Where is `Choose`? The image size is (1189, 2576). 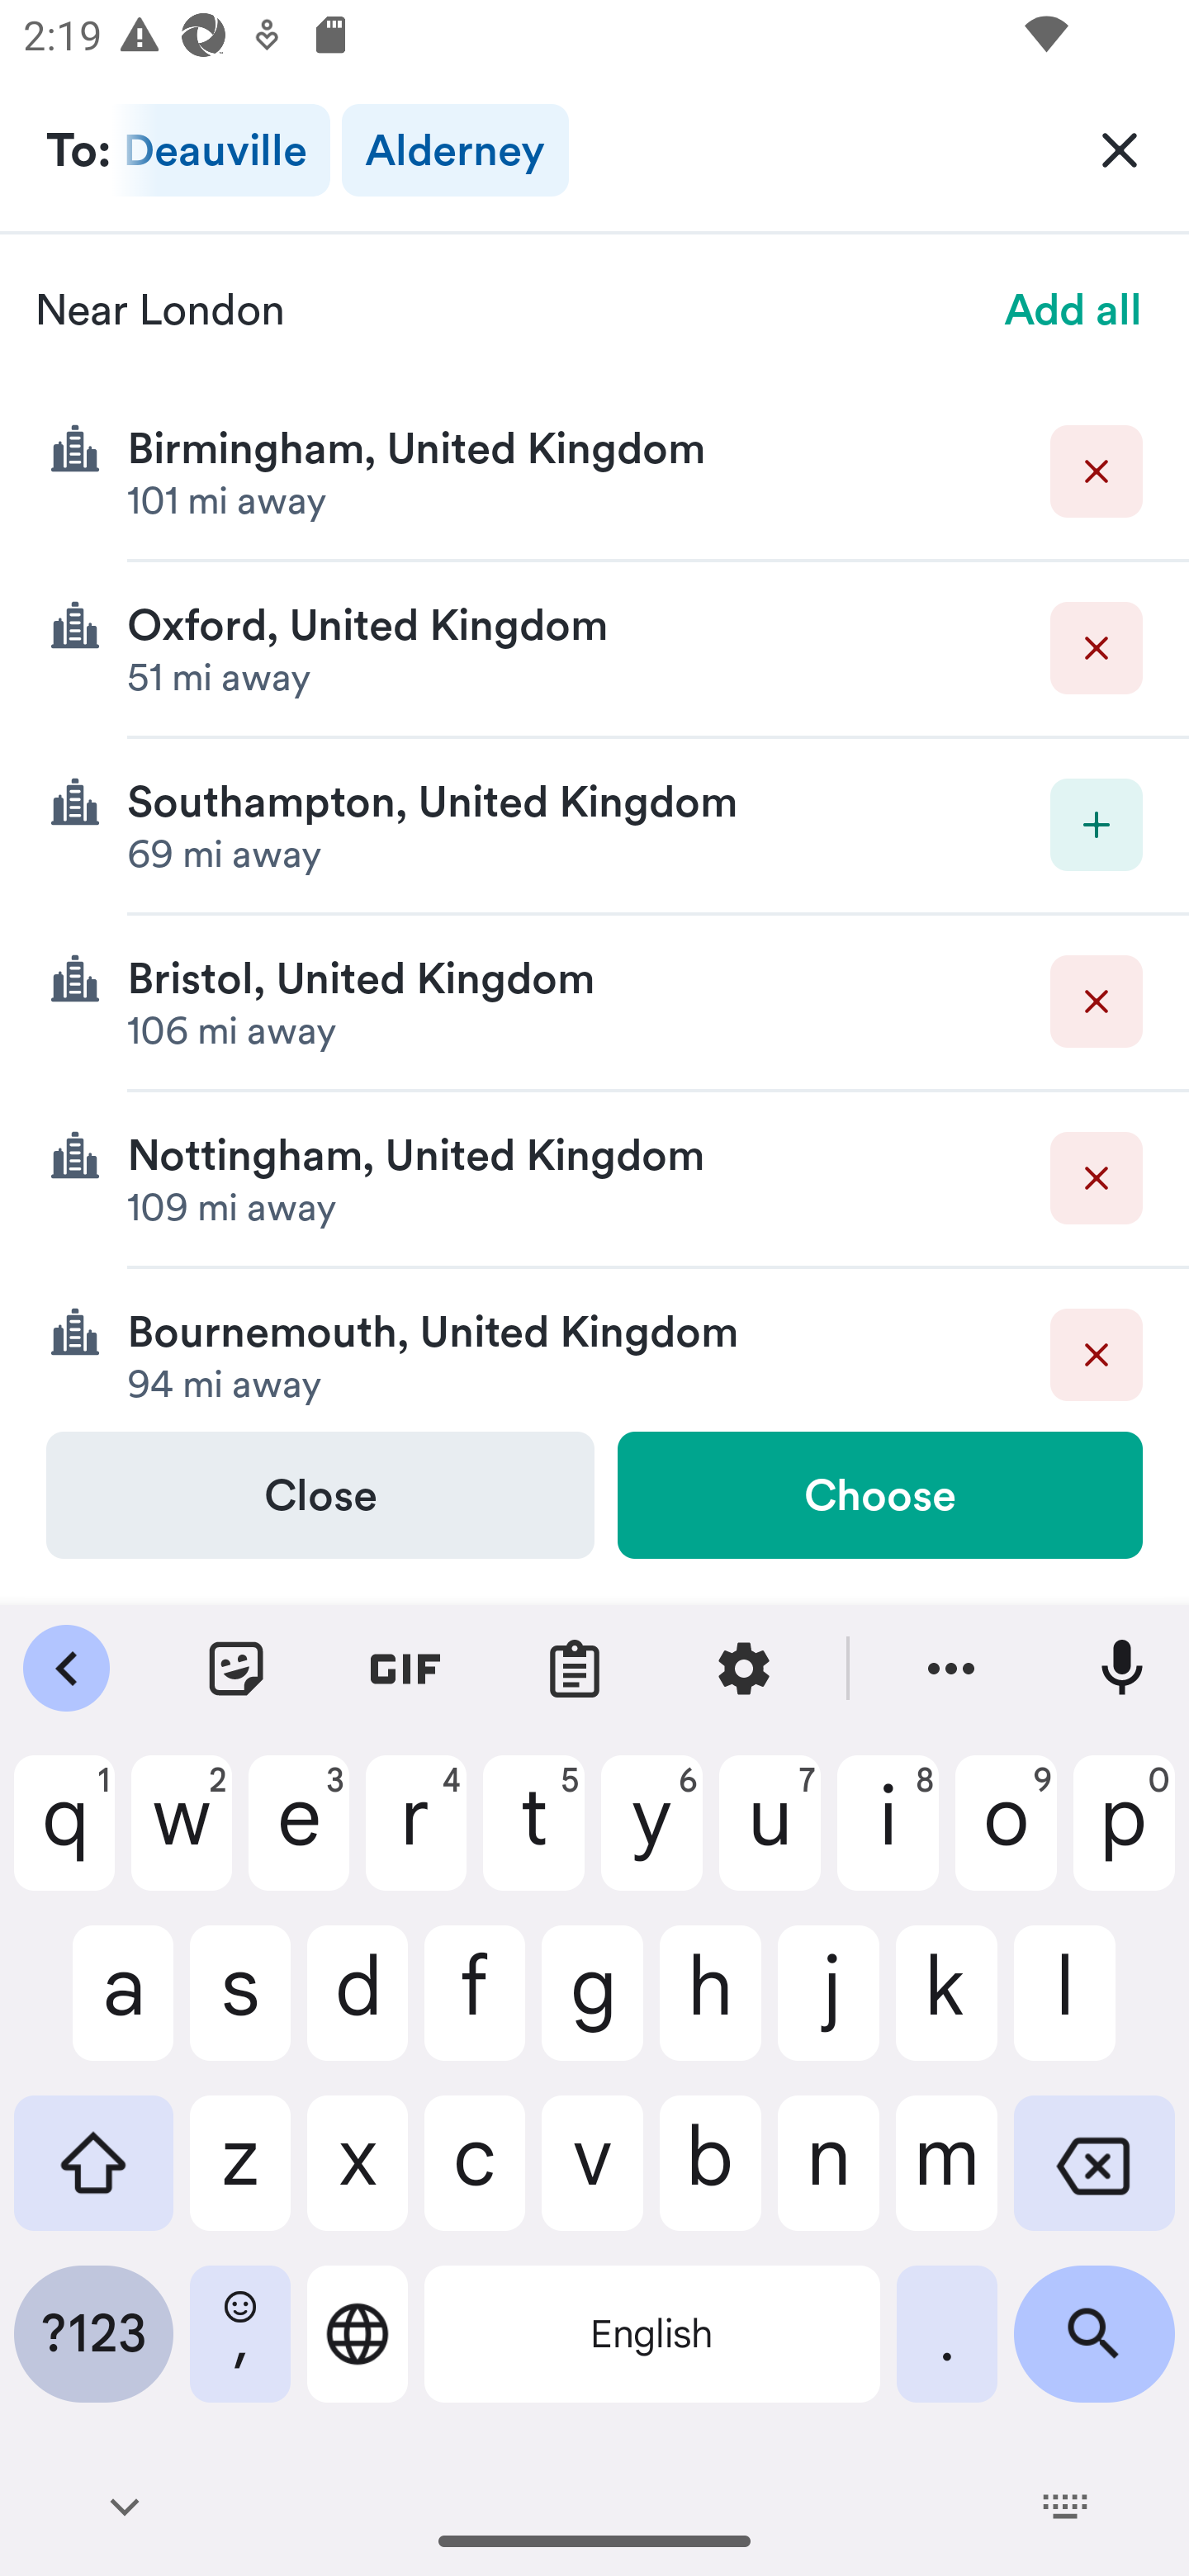
Choose is located at coordinates (879, 1494).